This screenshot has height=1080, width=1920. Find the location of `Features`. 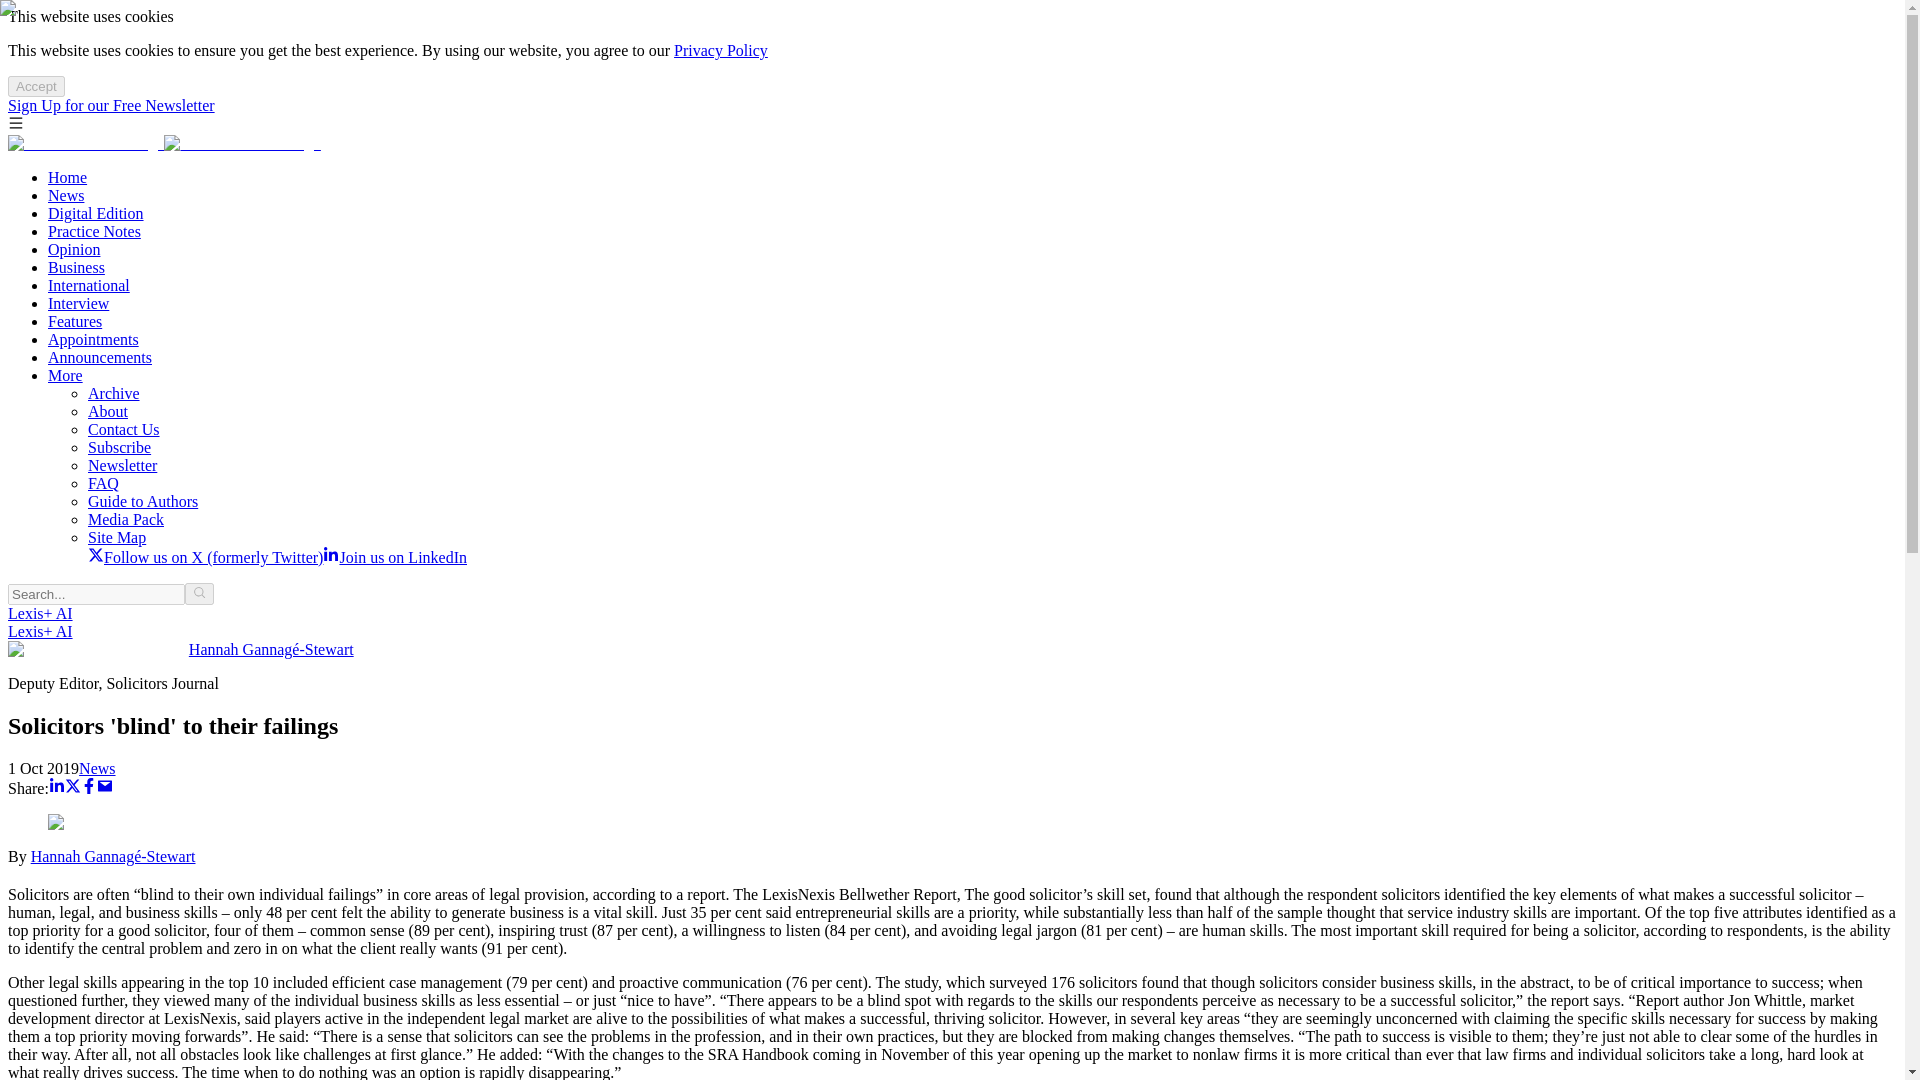

Features is located at coordinates (74, 322).